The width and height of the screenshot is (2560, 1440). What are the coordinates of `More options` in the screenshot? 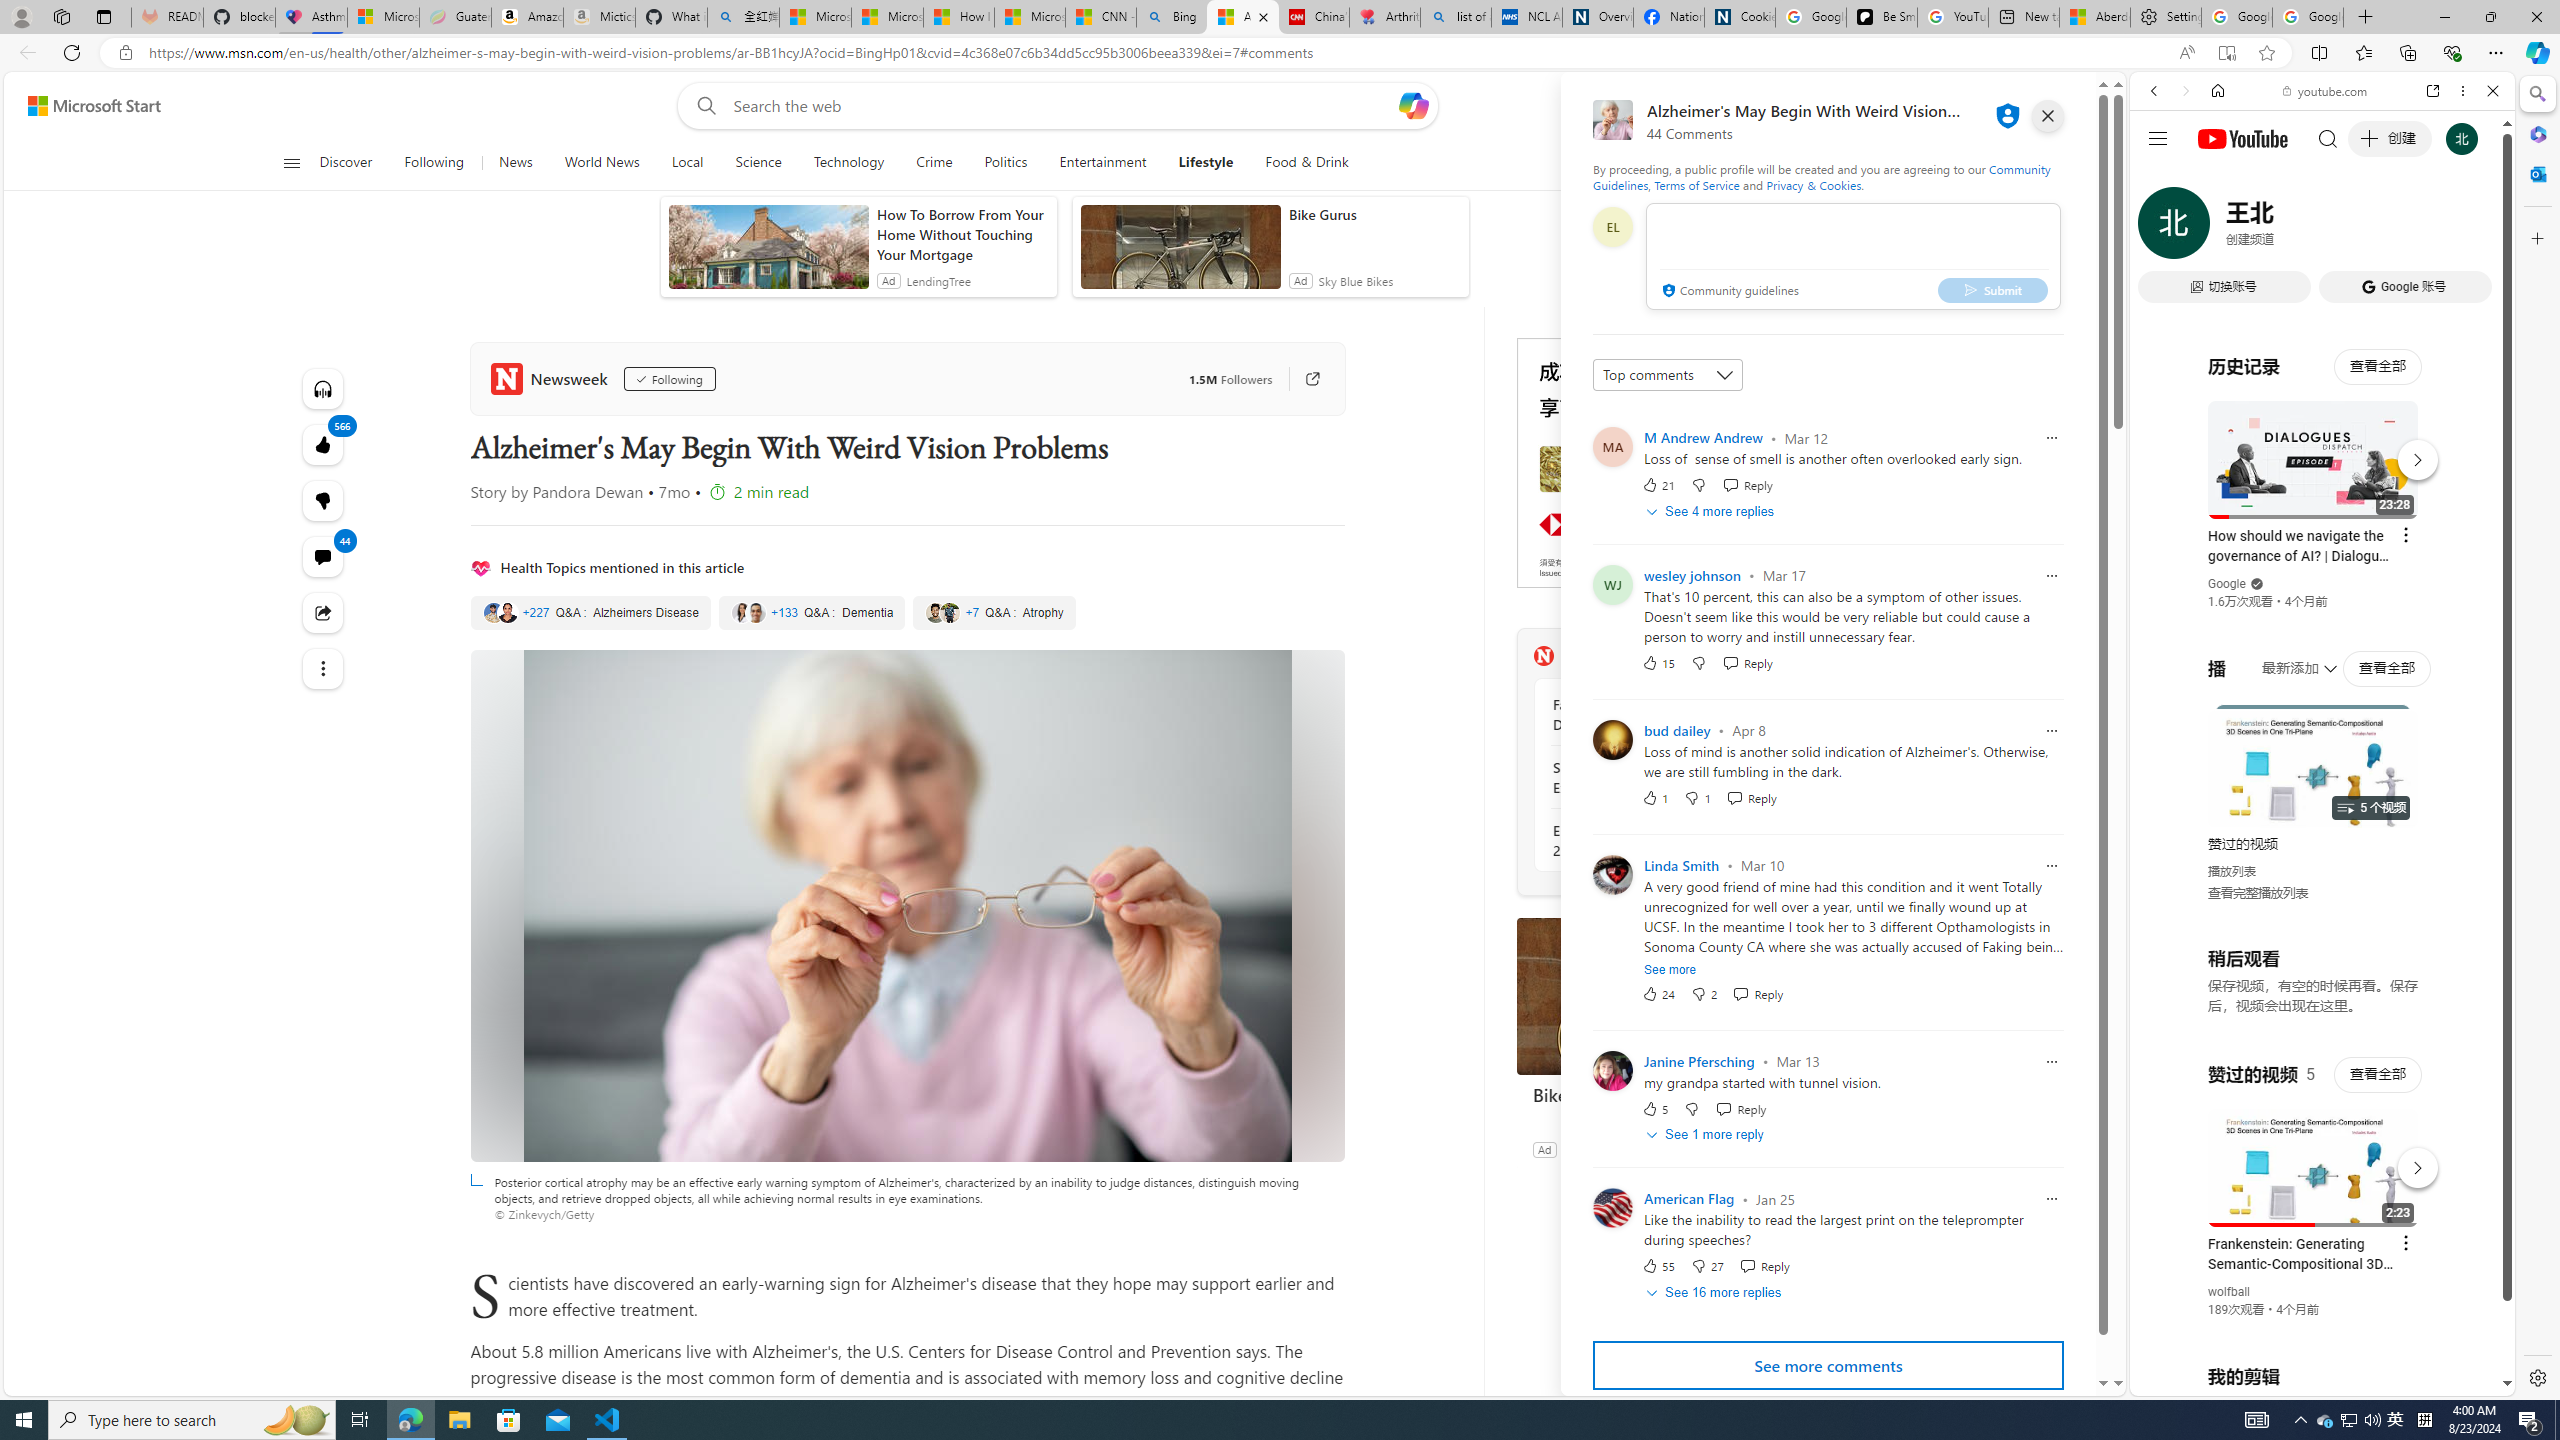 It's located at (2464, 90).